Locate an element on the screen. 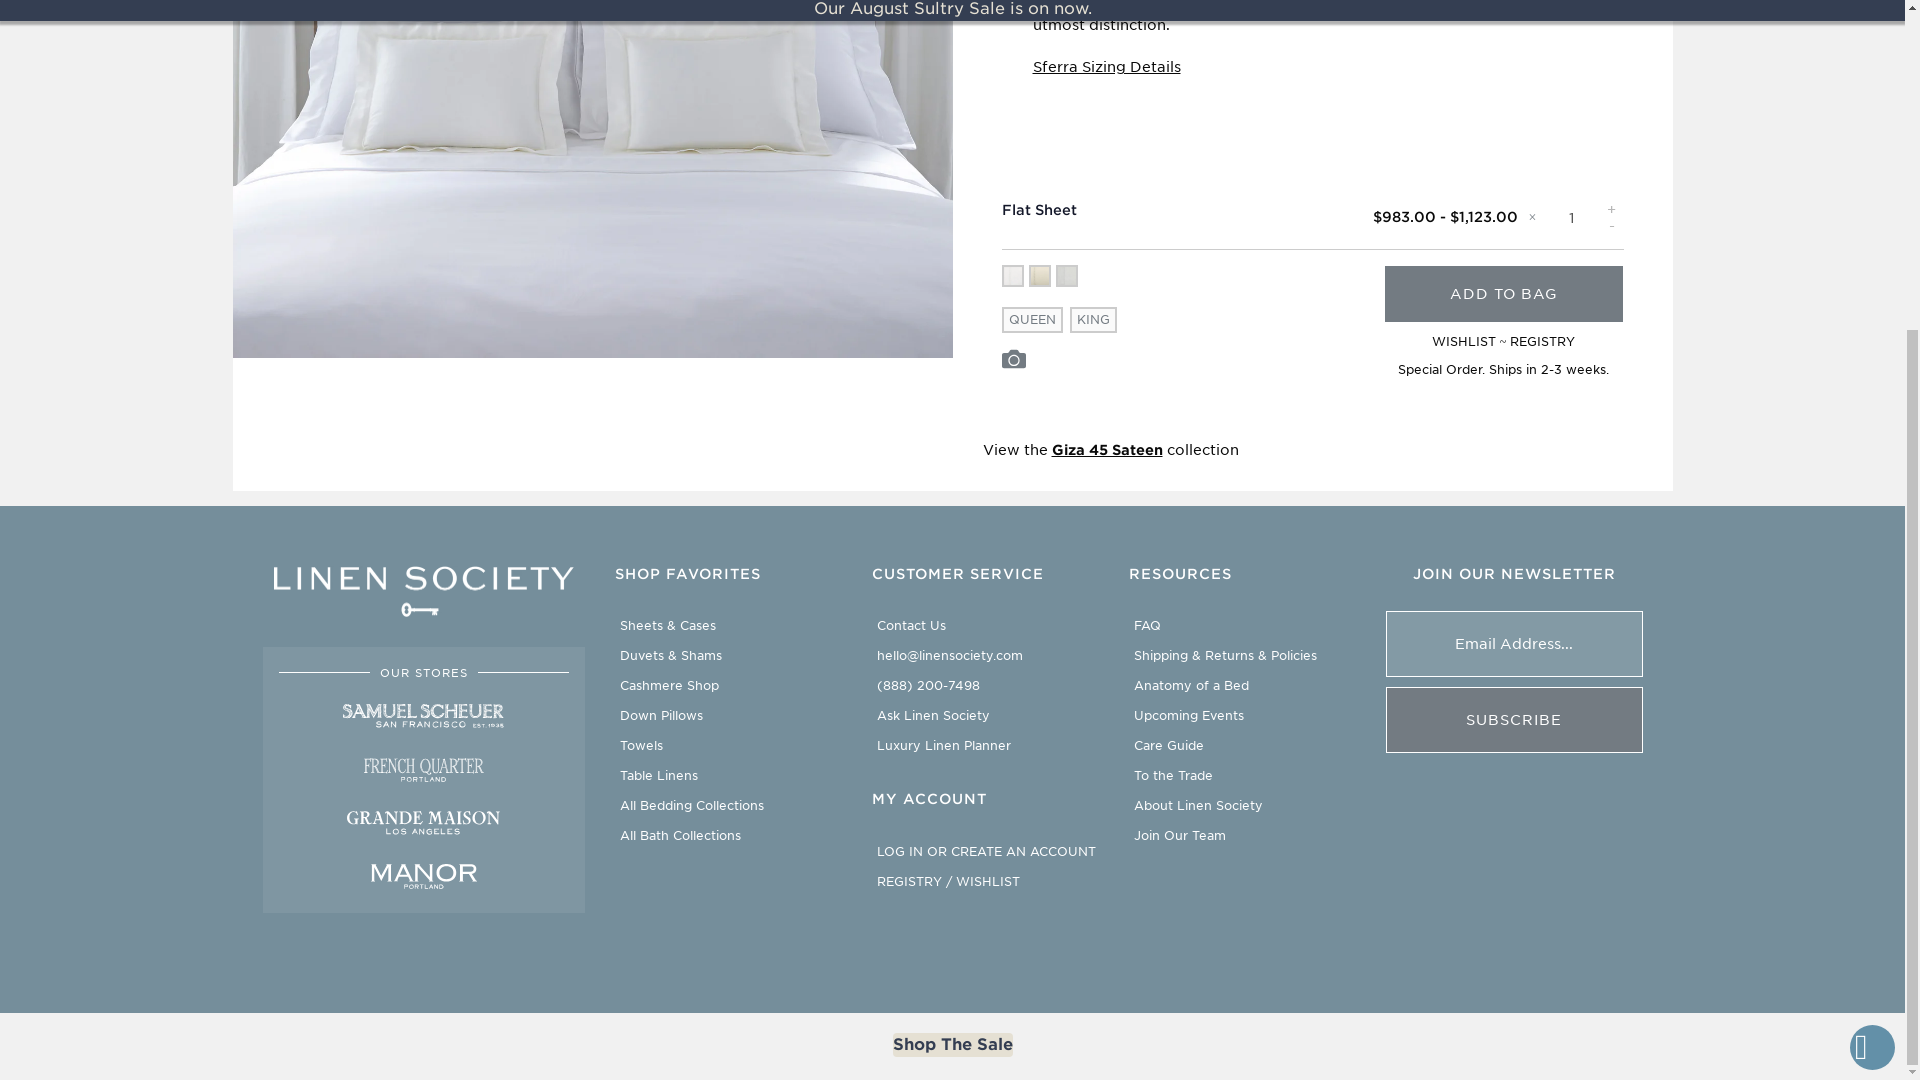  French Quarter Linens is located at coordinates (423, 769).